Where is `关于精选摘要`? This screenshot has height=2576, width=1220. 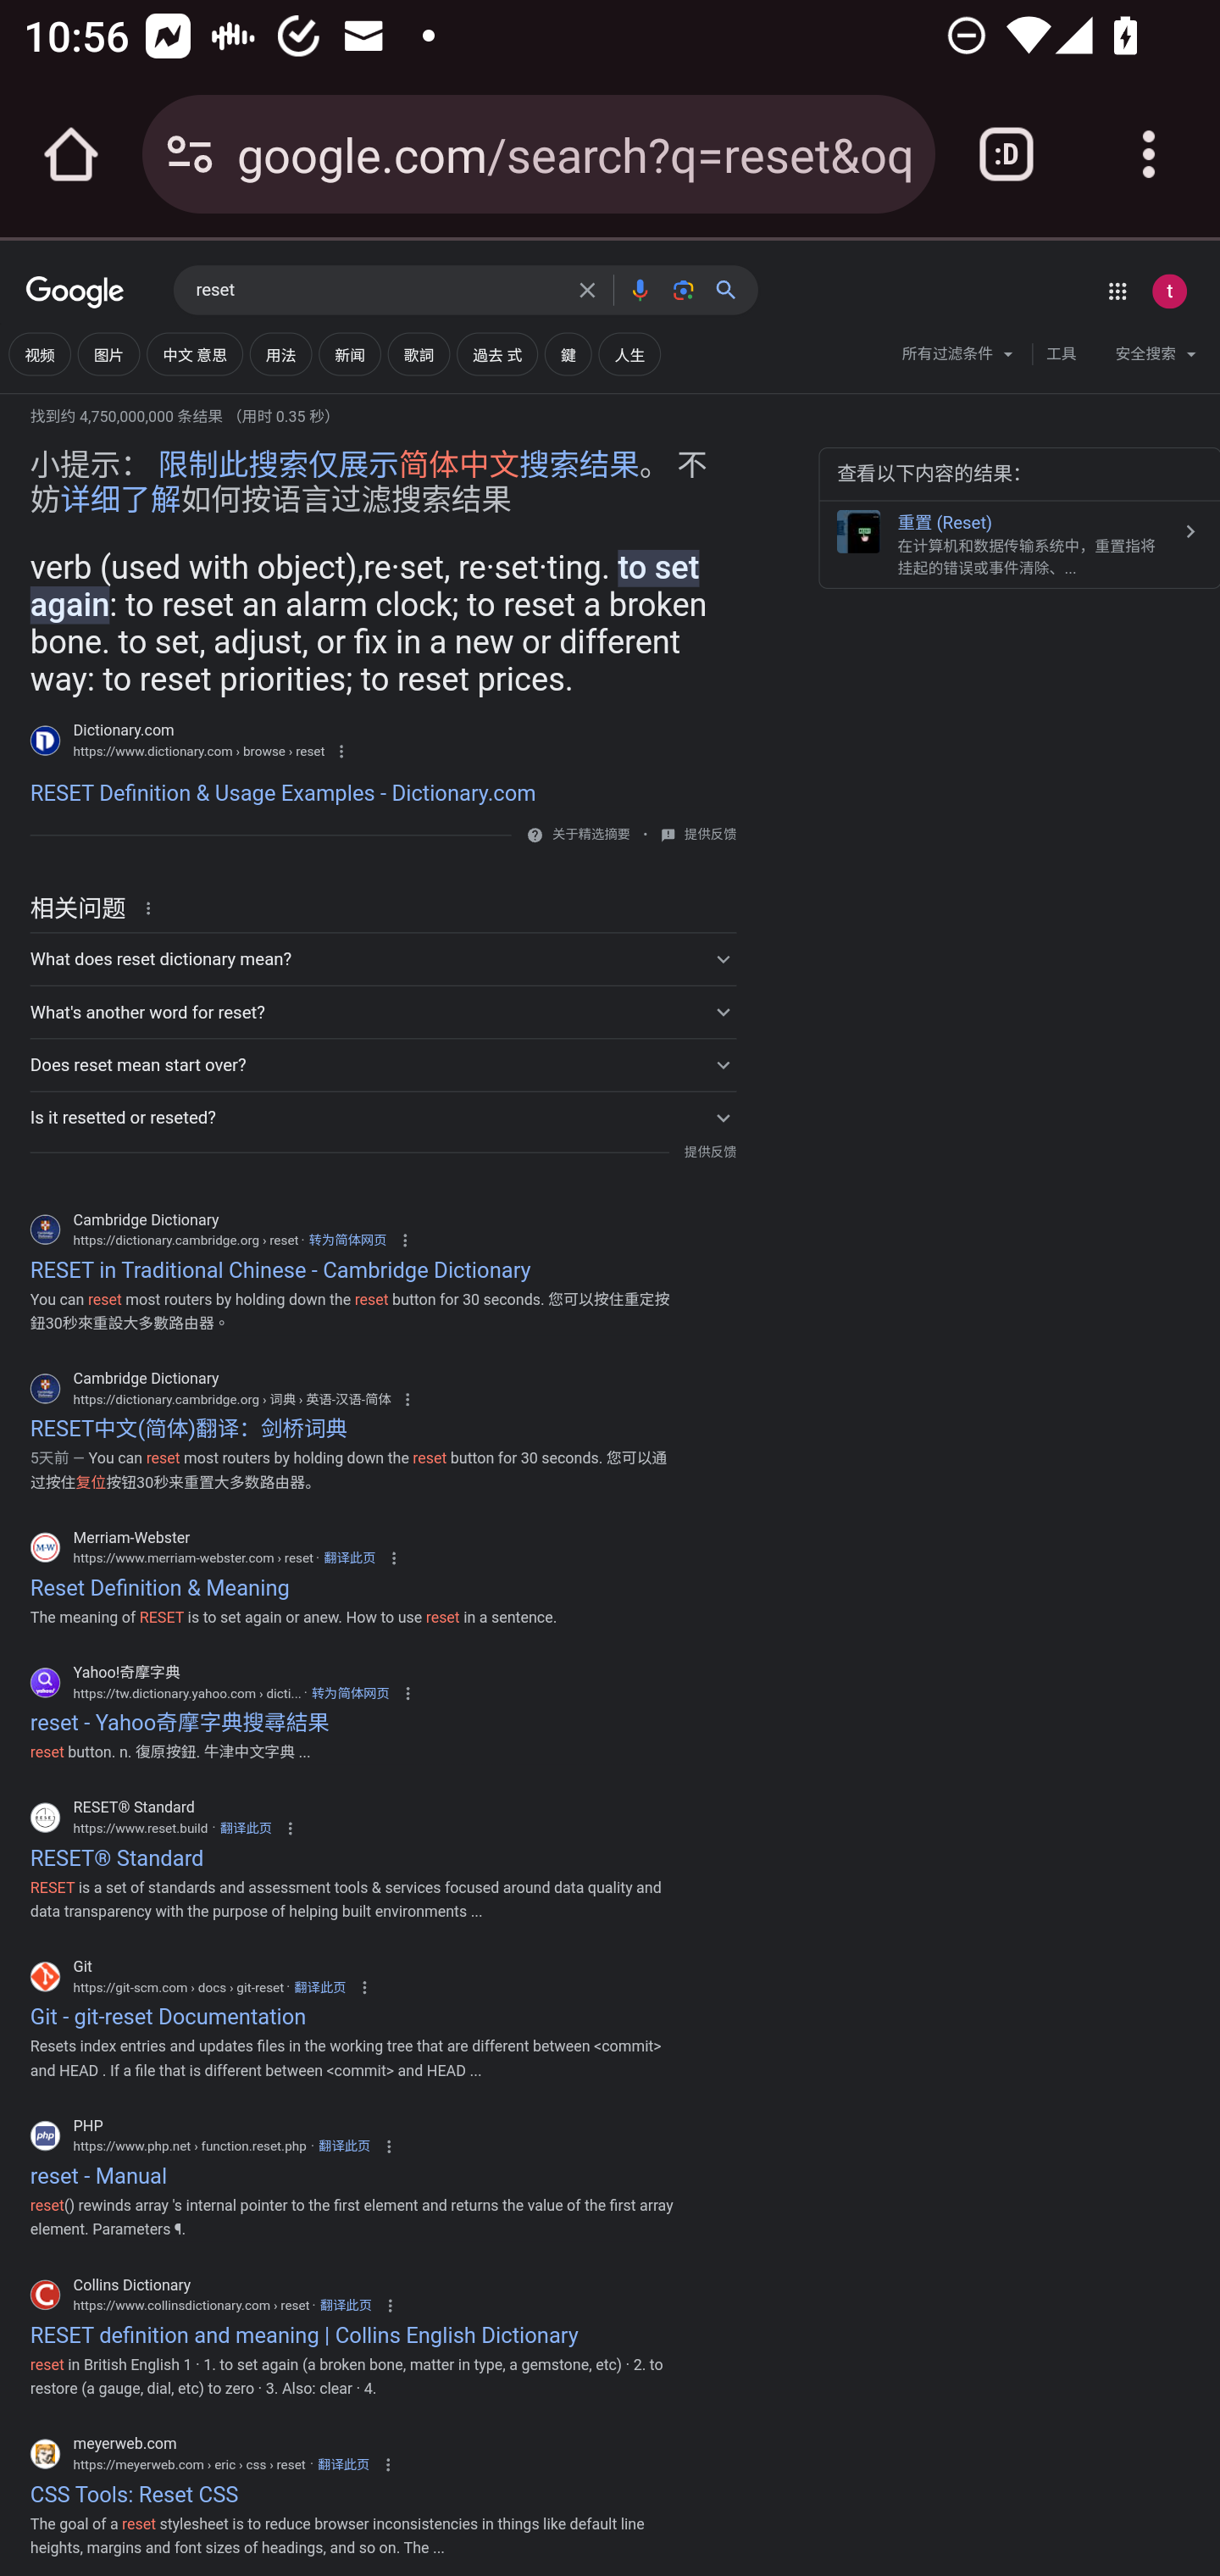
关于精选摘要 is located at coordinates (590, 834).